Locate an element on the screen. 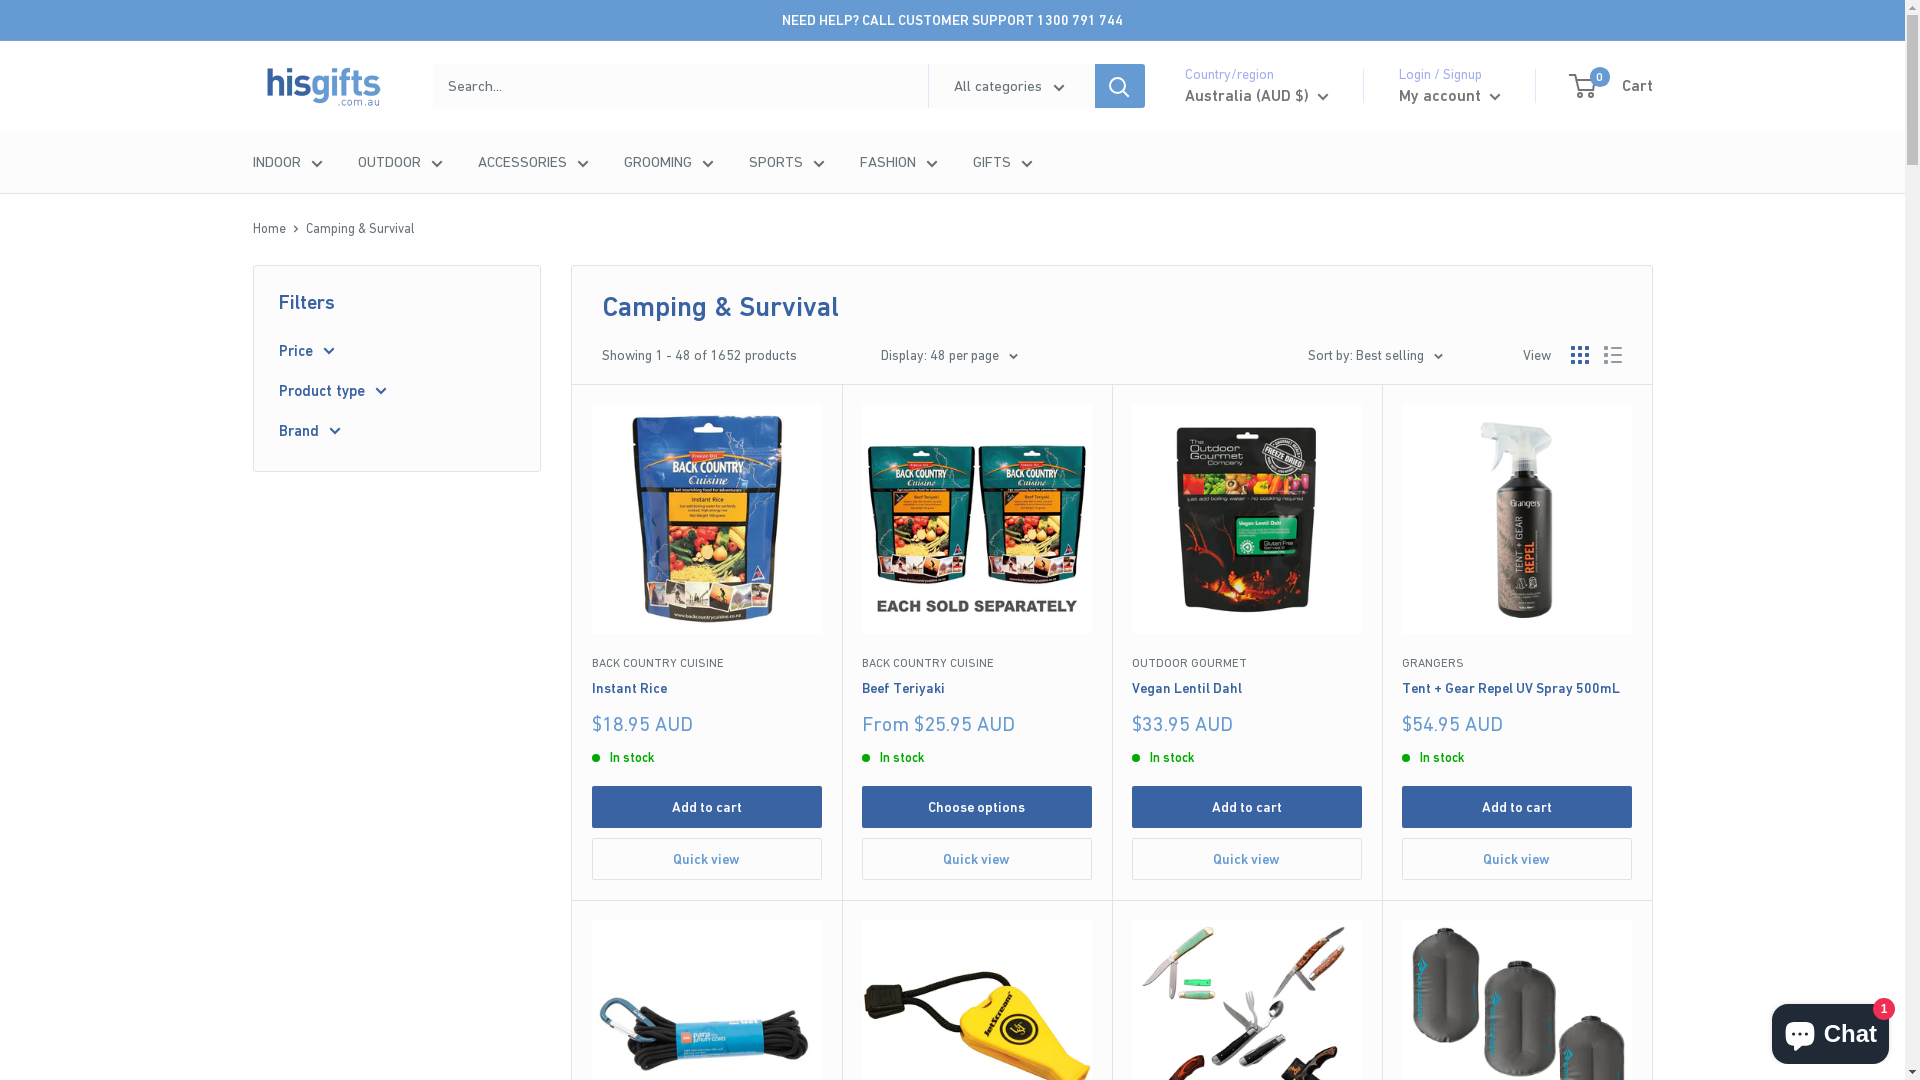 This screenshot has width=1920, height=1080. BACK COUNTRY CUISINE is located at coordinates (977, 664).